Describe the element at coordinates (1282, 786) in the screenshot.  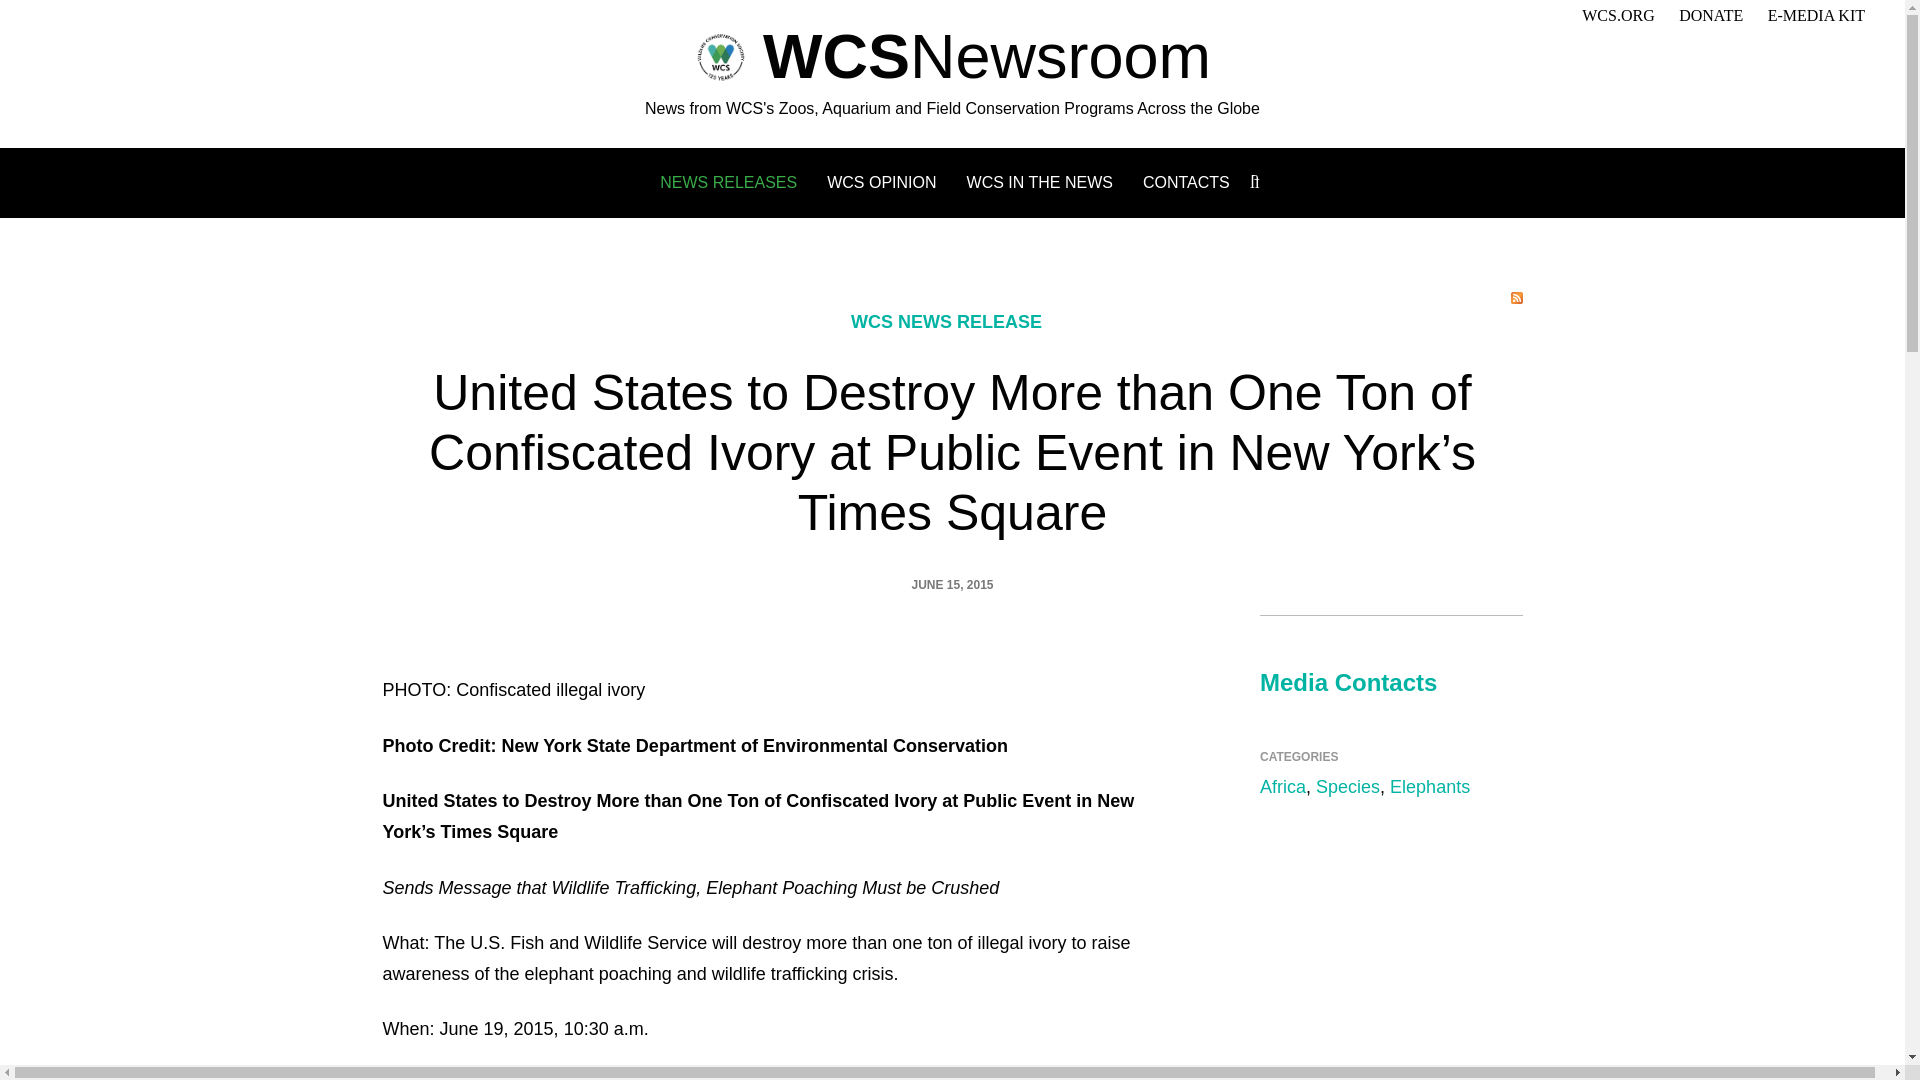
I see `Africa` at that location.